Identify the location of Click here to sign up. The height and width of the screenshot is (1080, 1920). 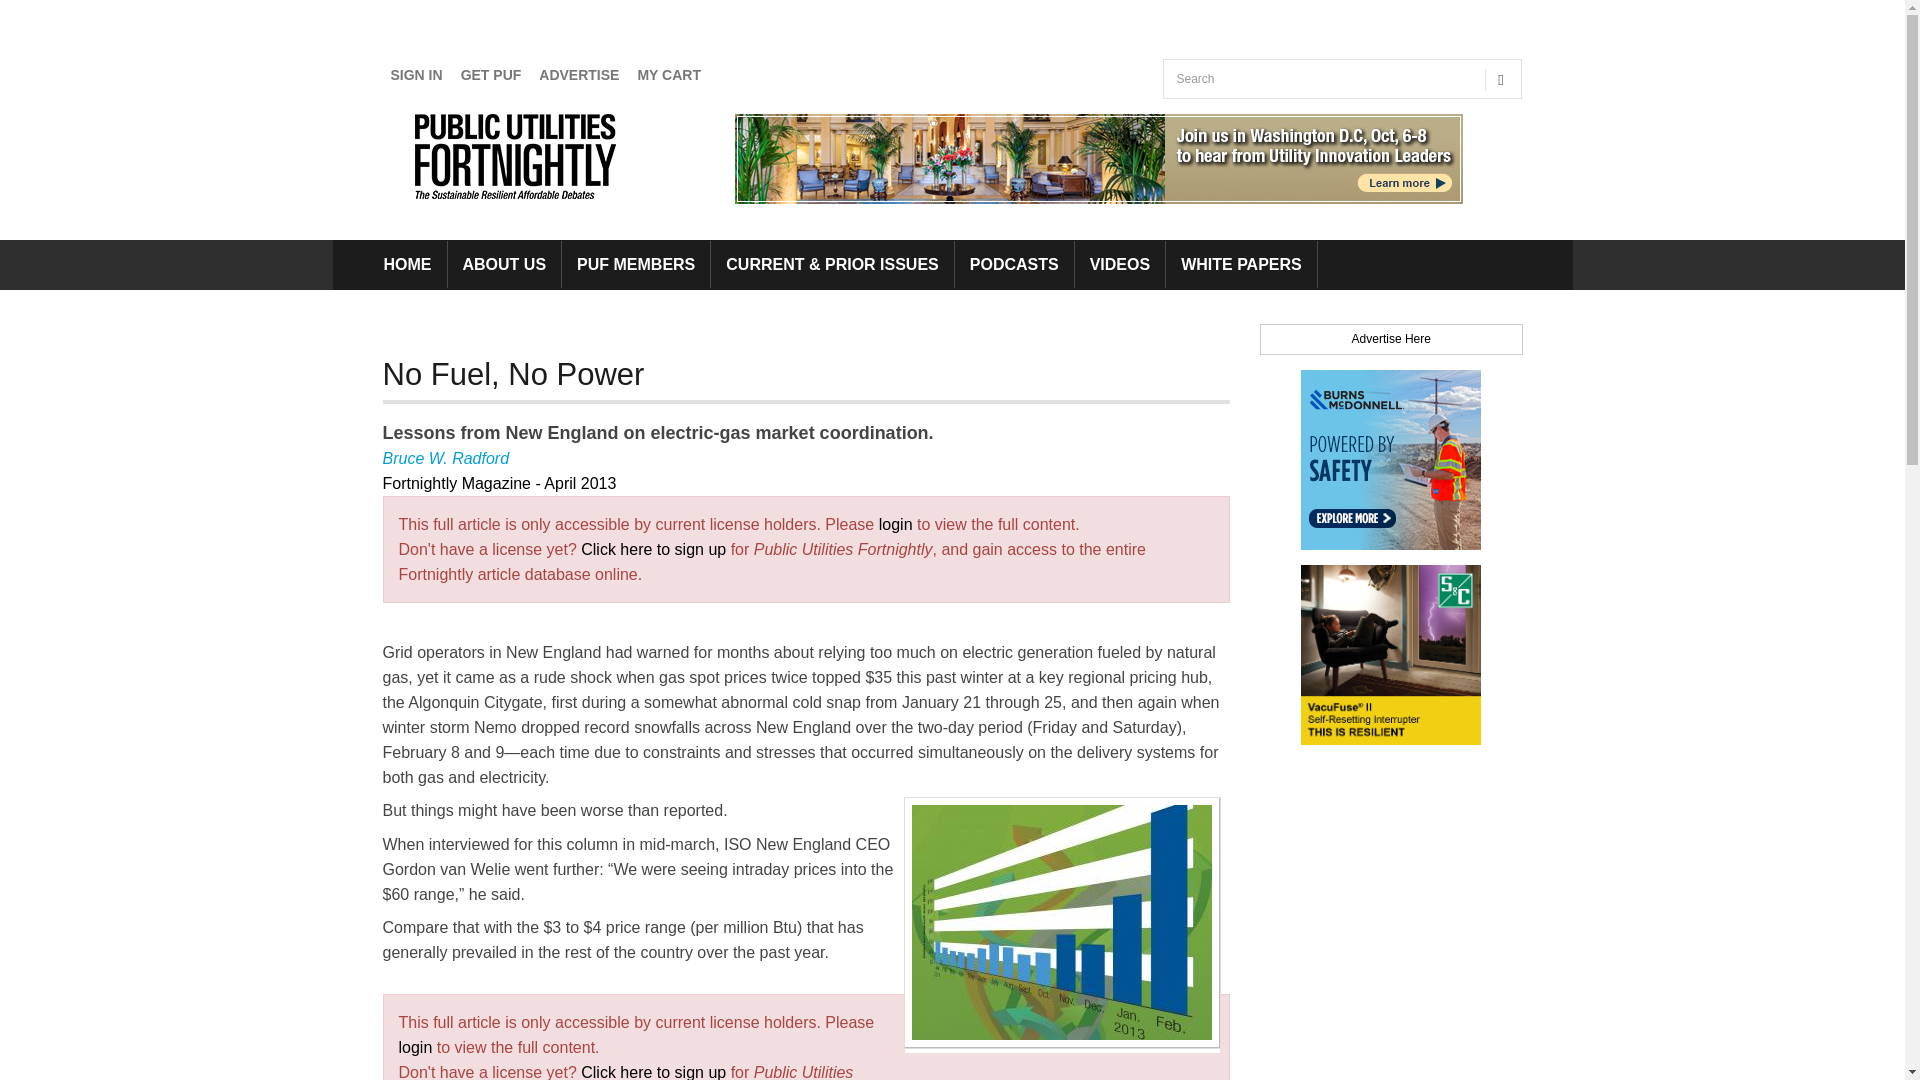
(653, 1072).